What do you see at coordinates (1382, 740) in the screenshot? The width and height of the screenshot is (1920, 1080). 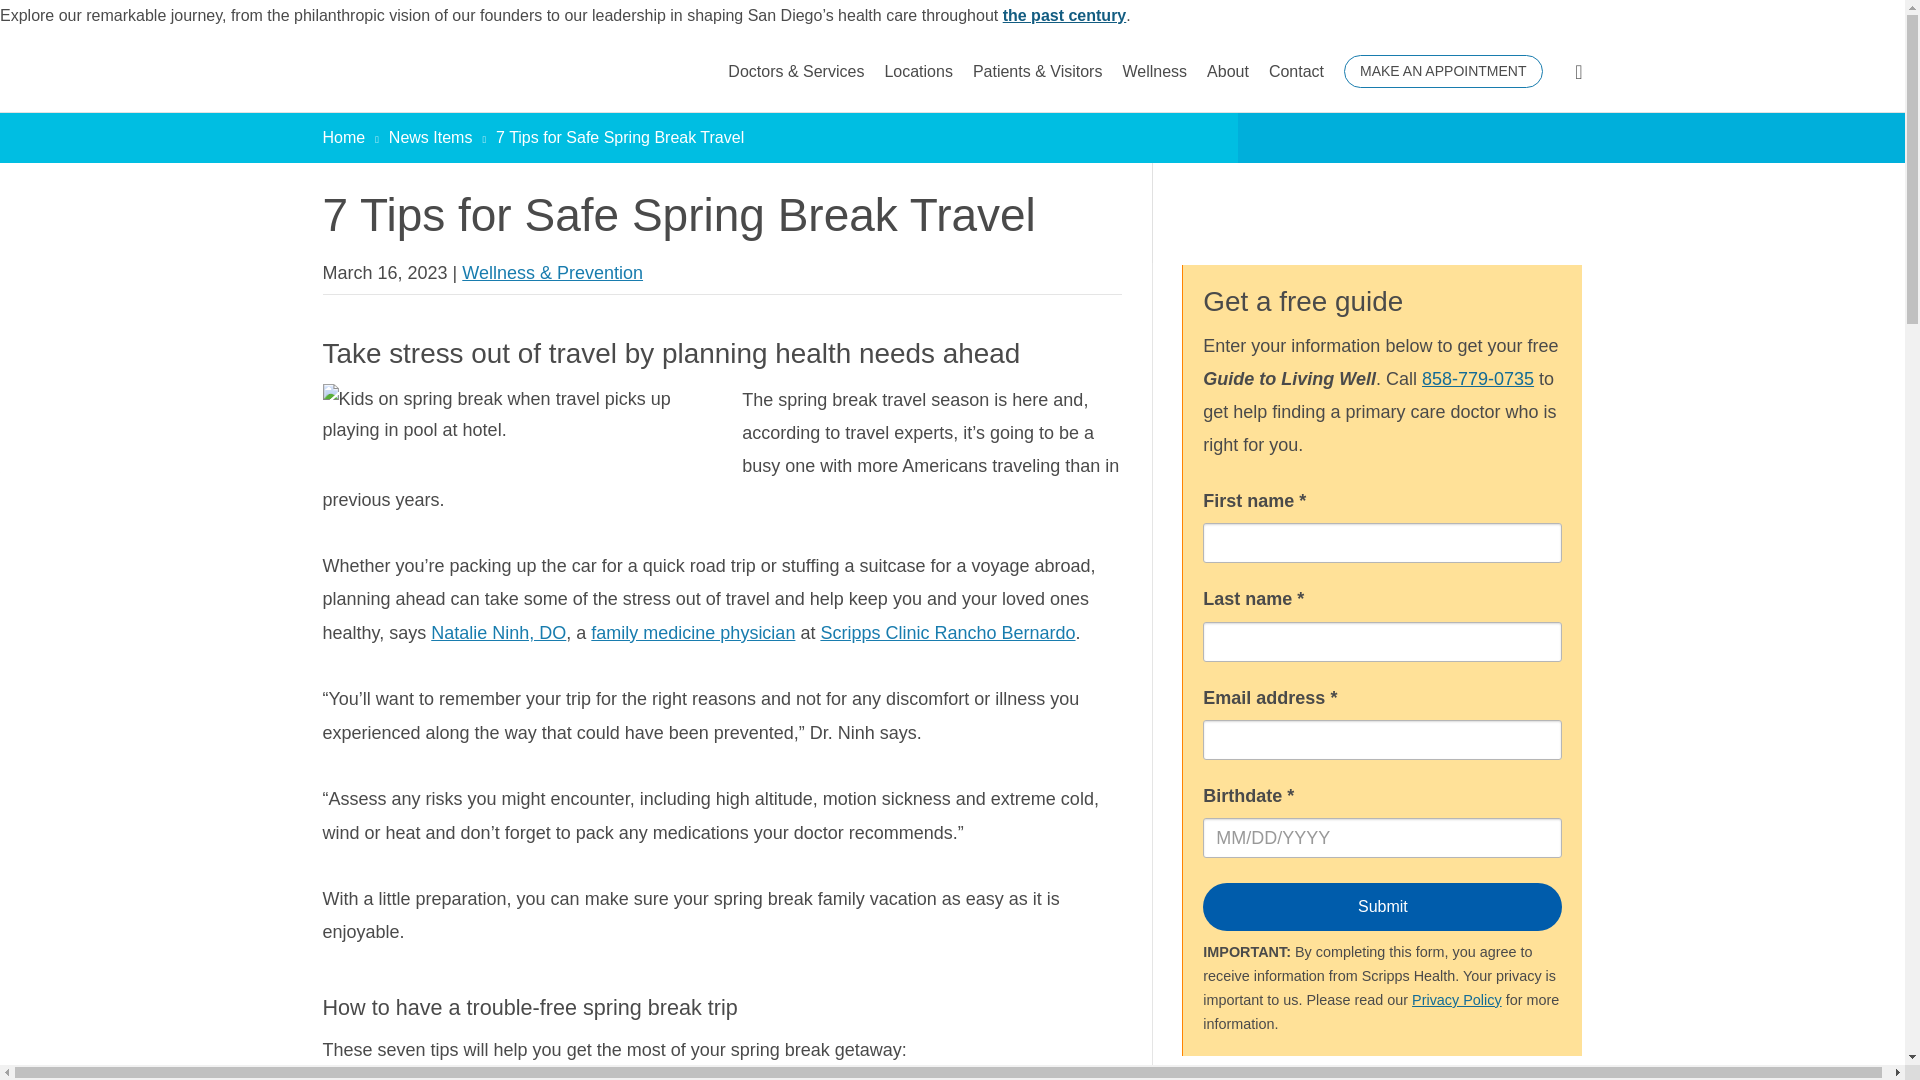 I see `Please enter a valid email` at bounding box center [1382, 740].